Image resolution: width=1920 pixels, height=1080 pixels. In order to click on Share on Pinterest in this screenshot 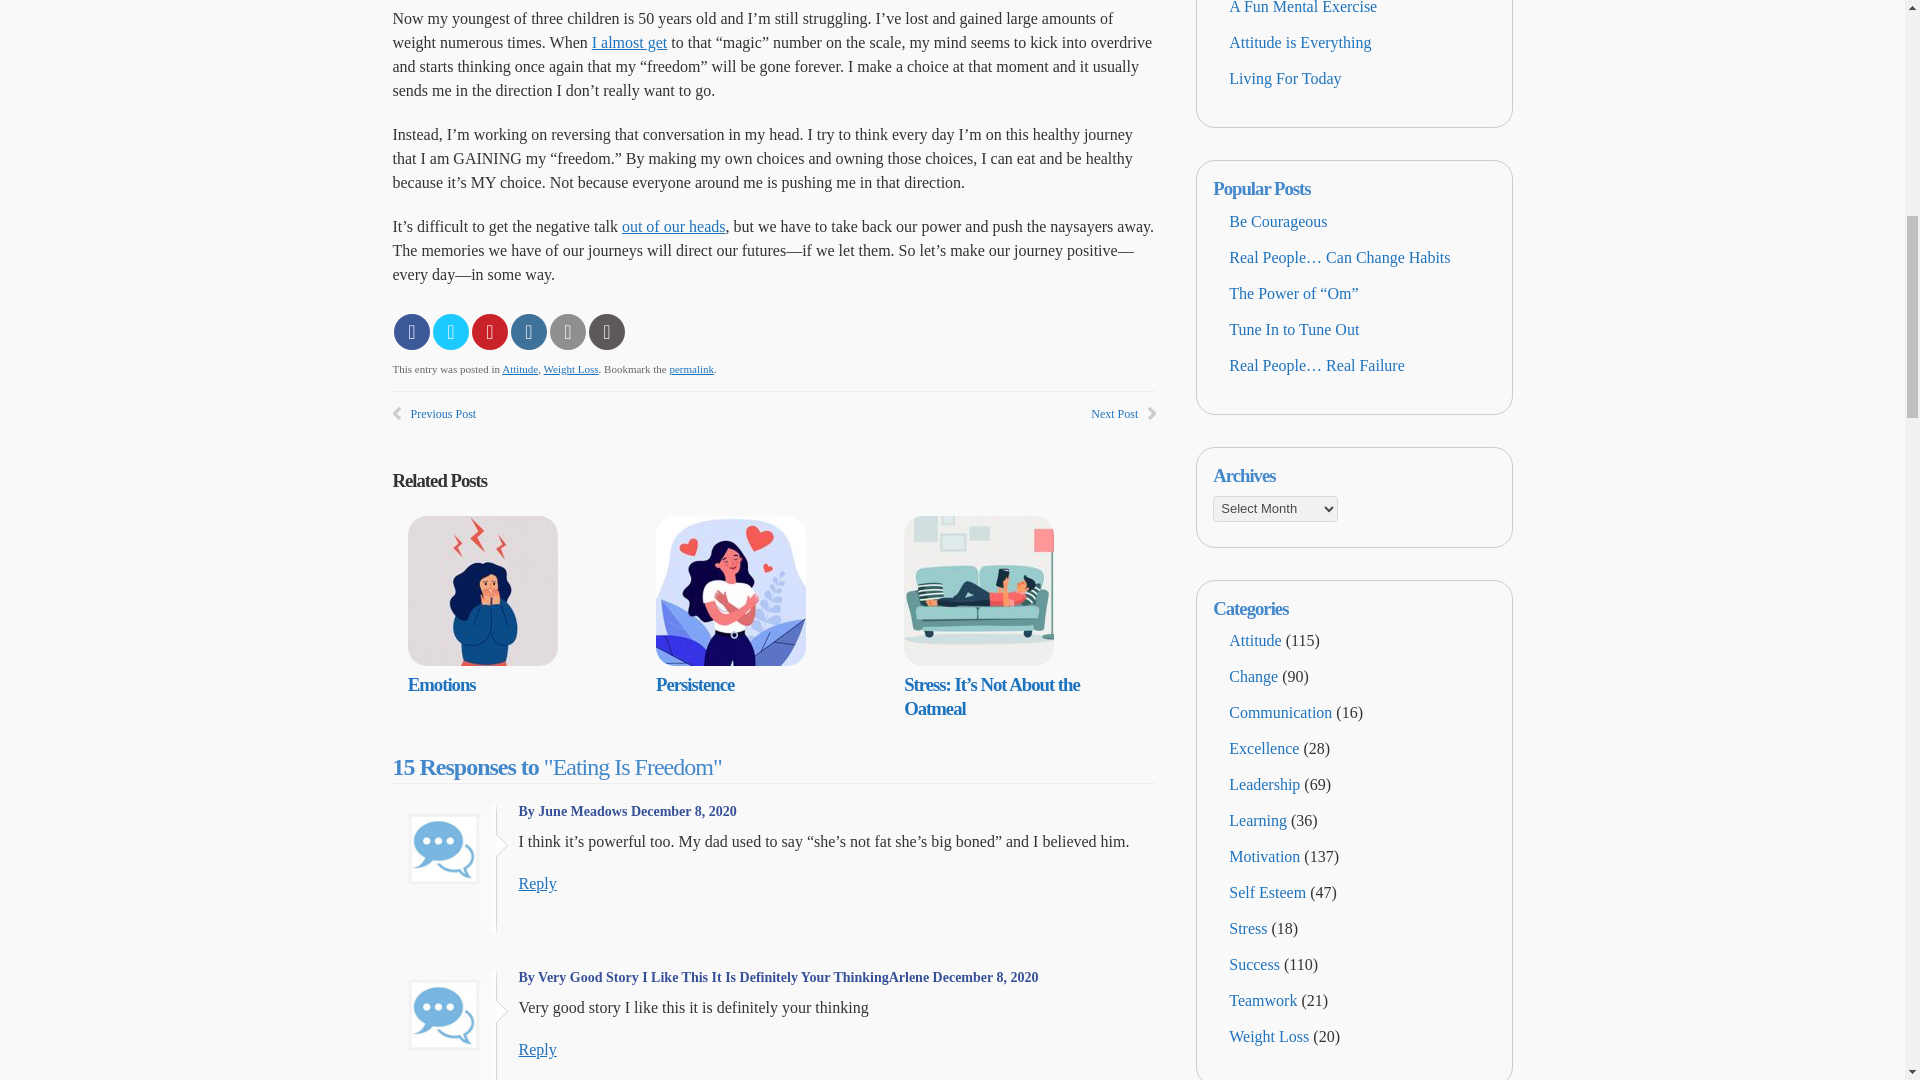, I will do `click(490, 332)`.